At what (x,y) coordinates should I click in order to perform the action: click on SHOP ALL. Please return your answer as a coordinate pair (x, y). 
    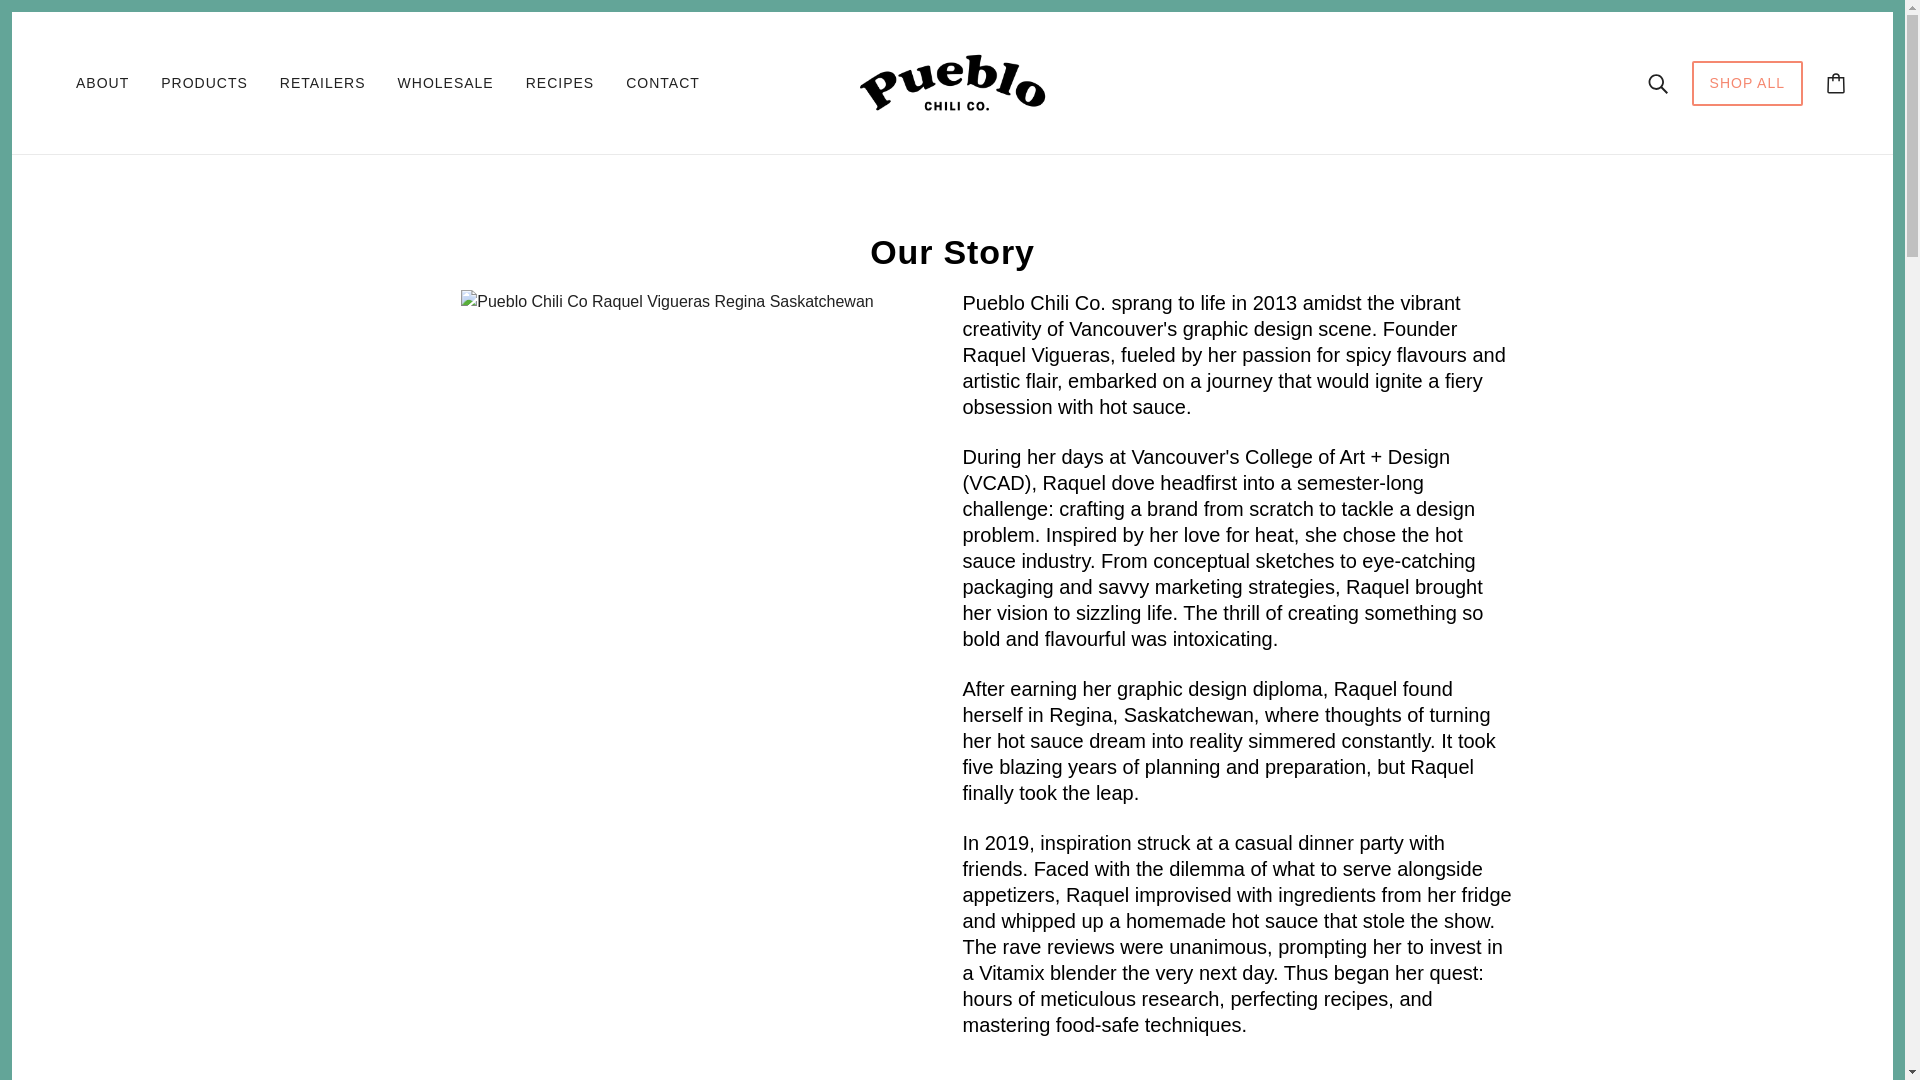
    Looking at the image, I should click on (1746, 92).